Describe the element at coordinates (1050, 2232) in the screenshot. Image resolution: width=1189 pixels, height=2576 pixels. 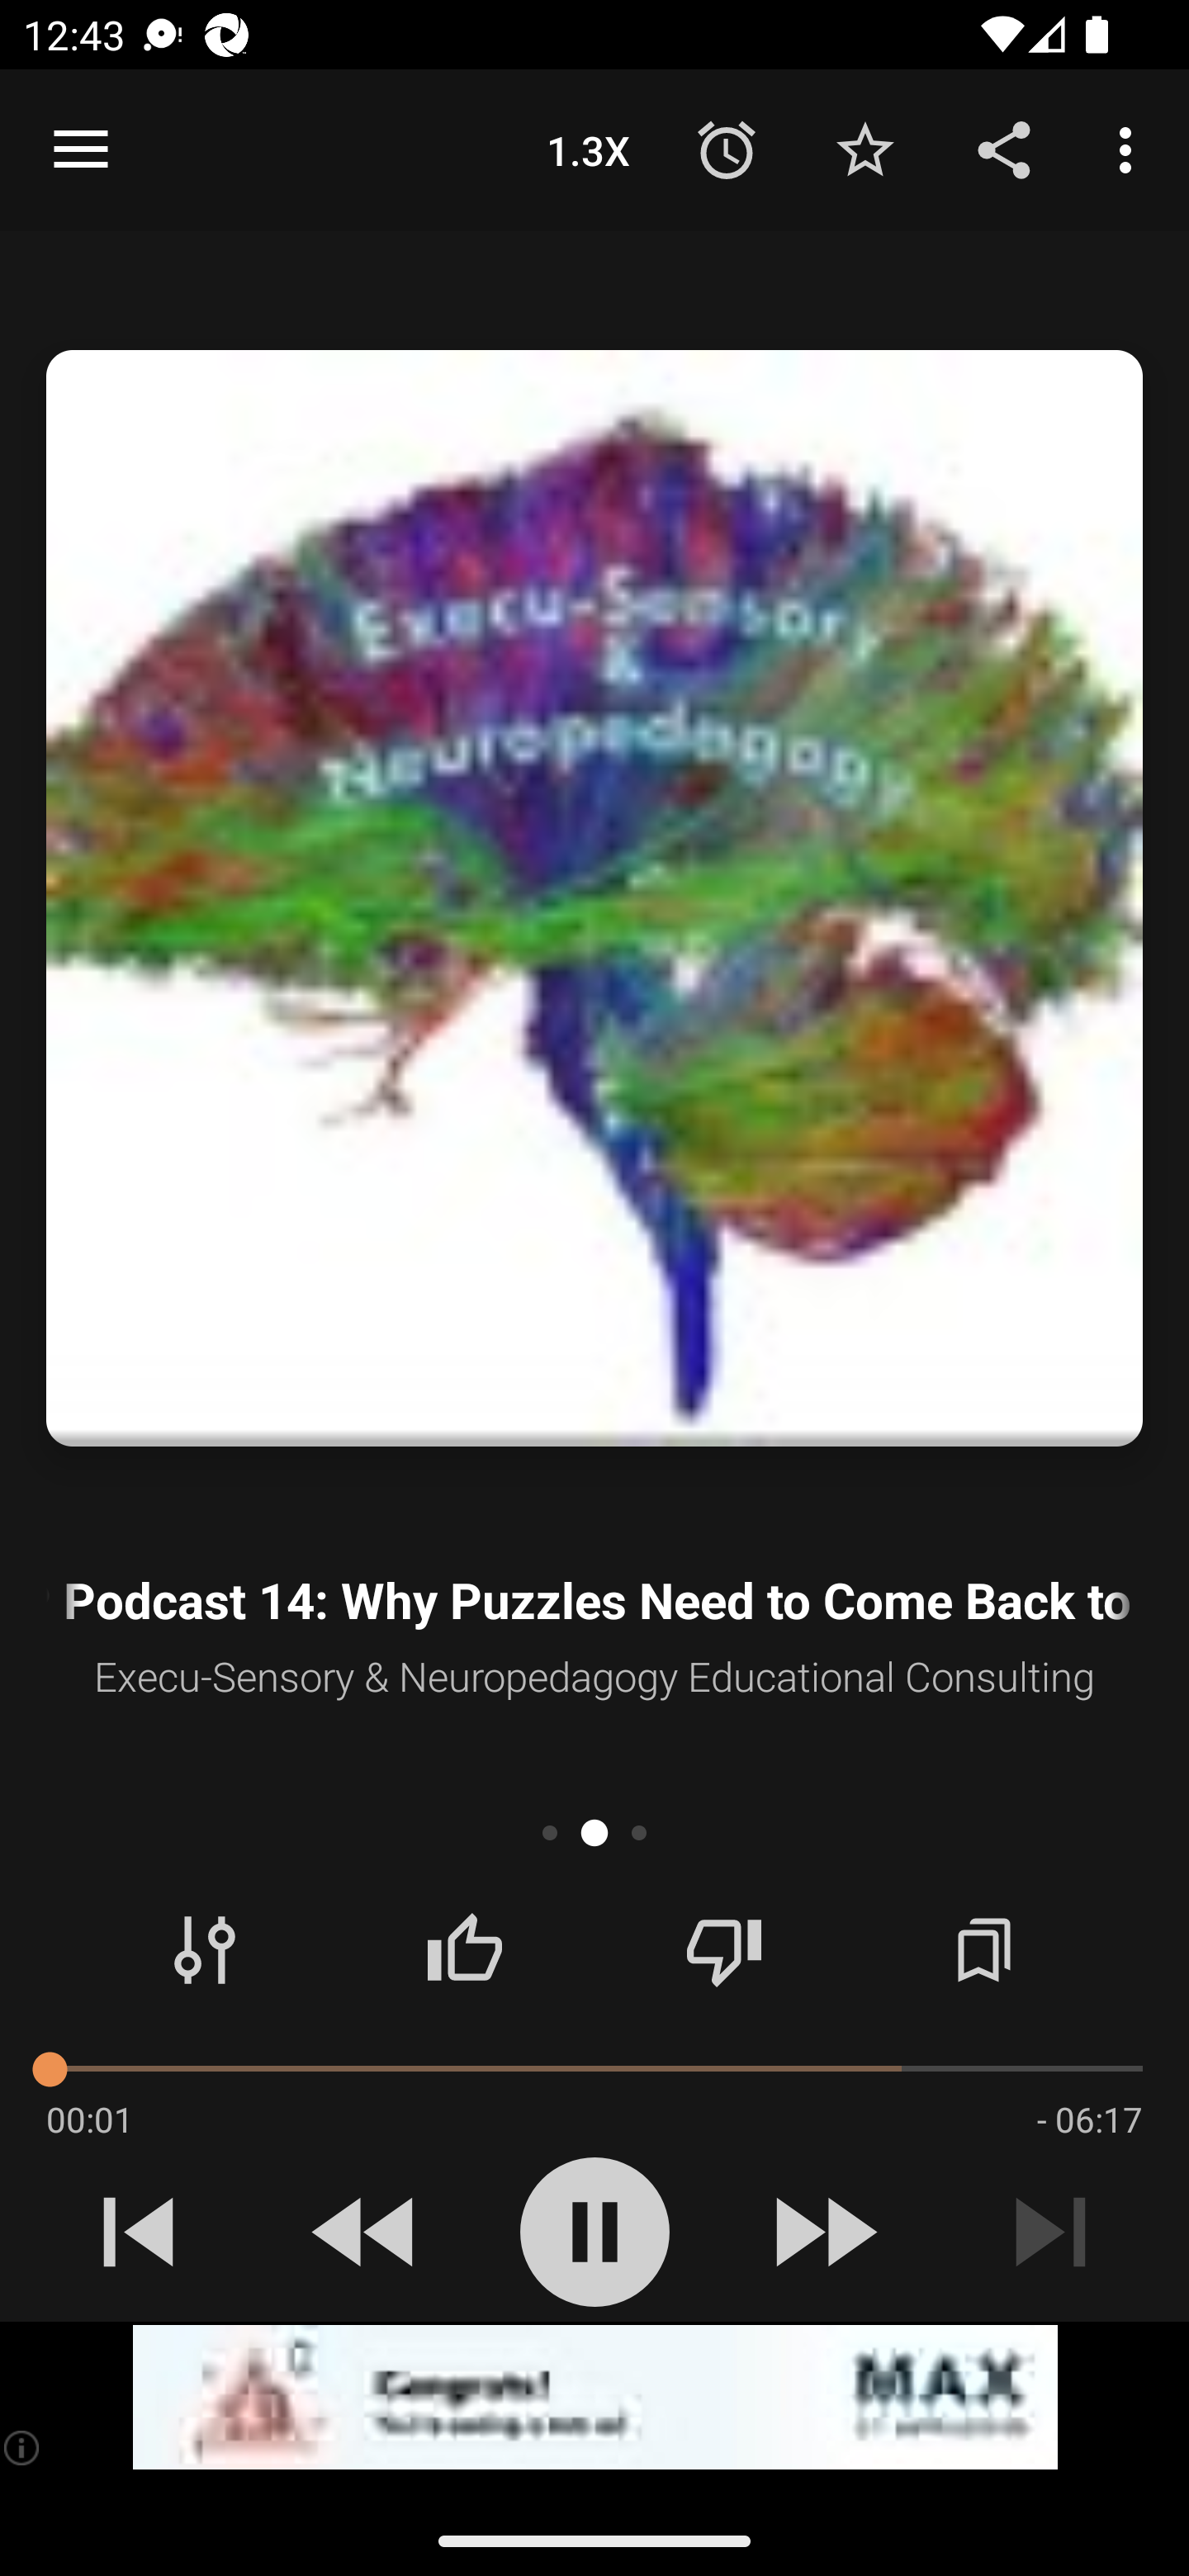
I see `Next track` at that location.